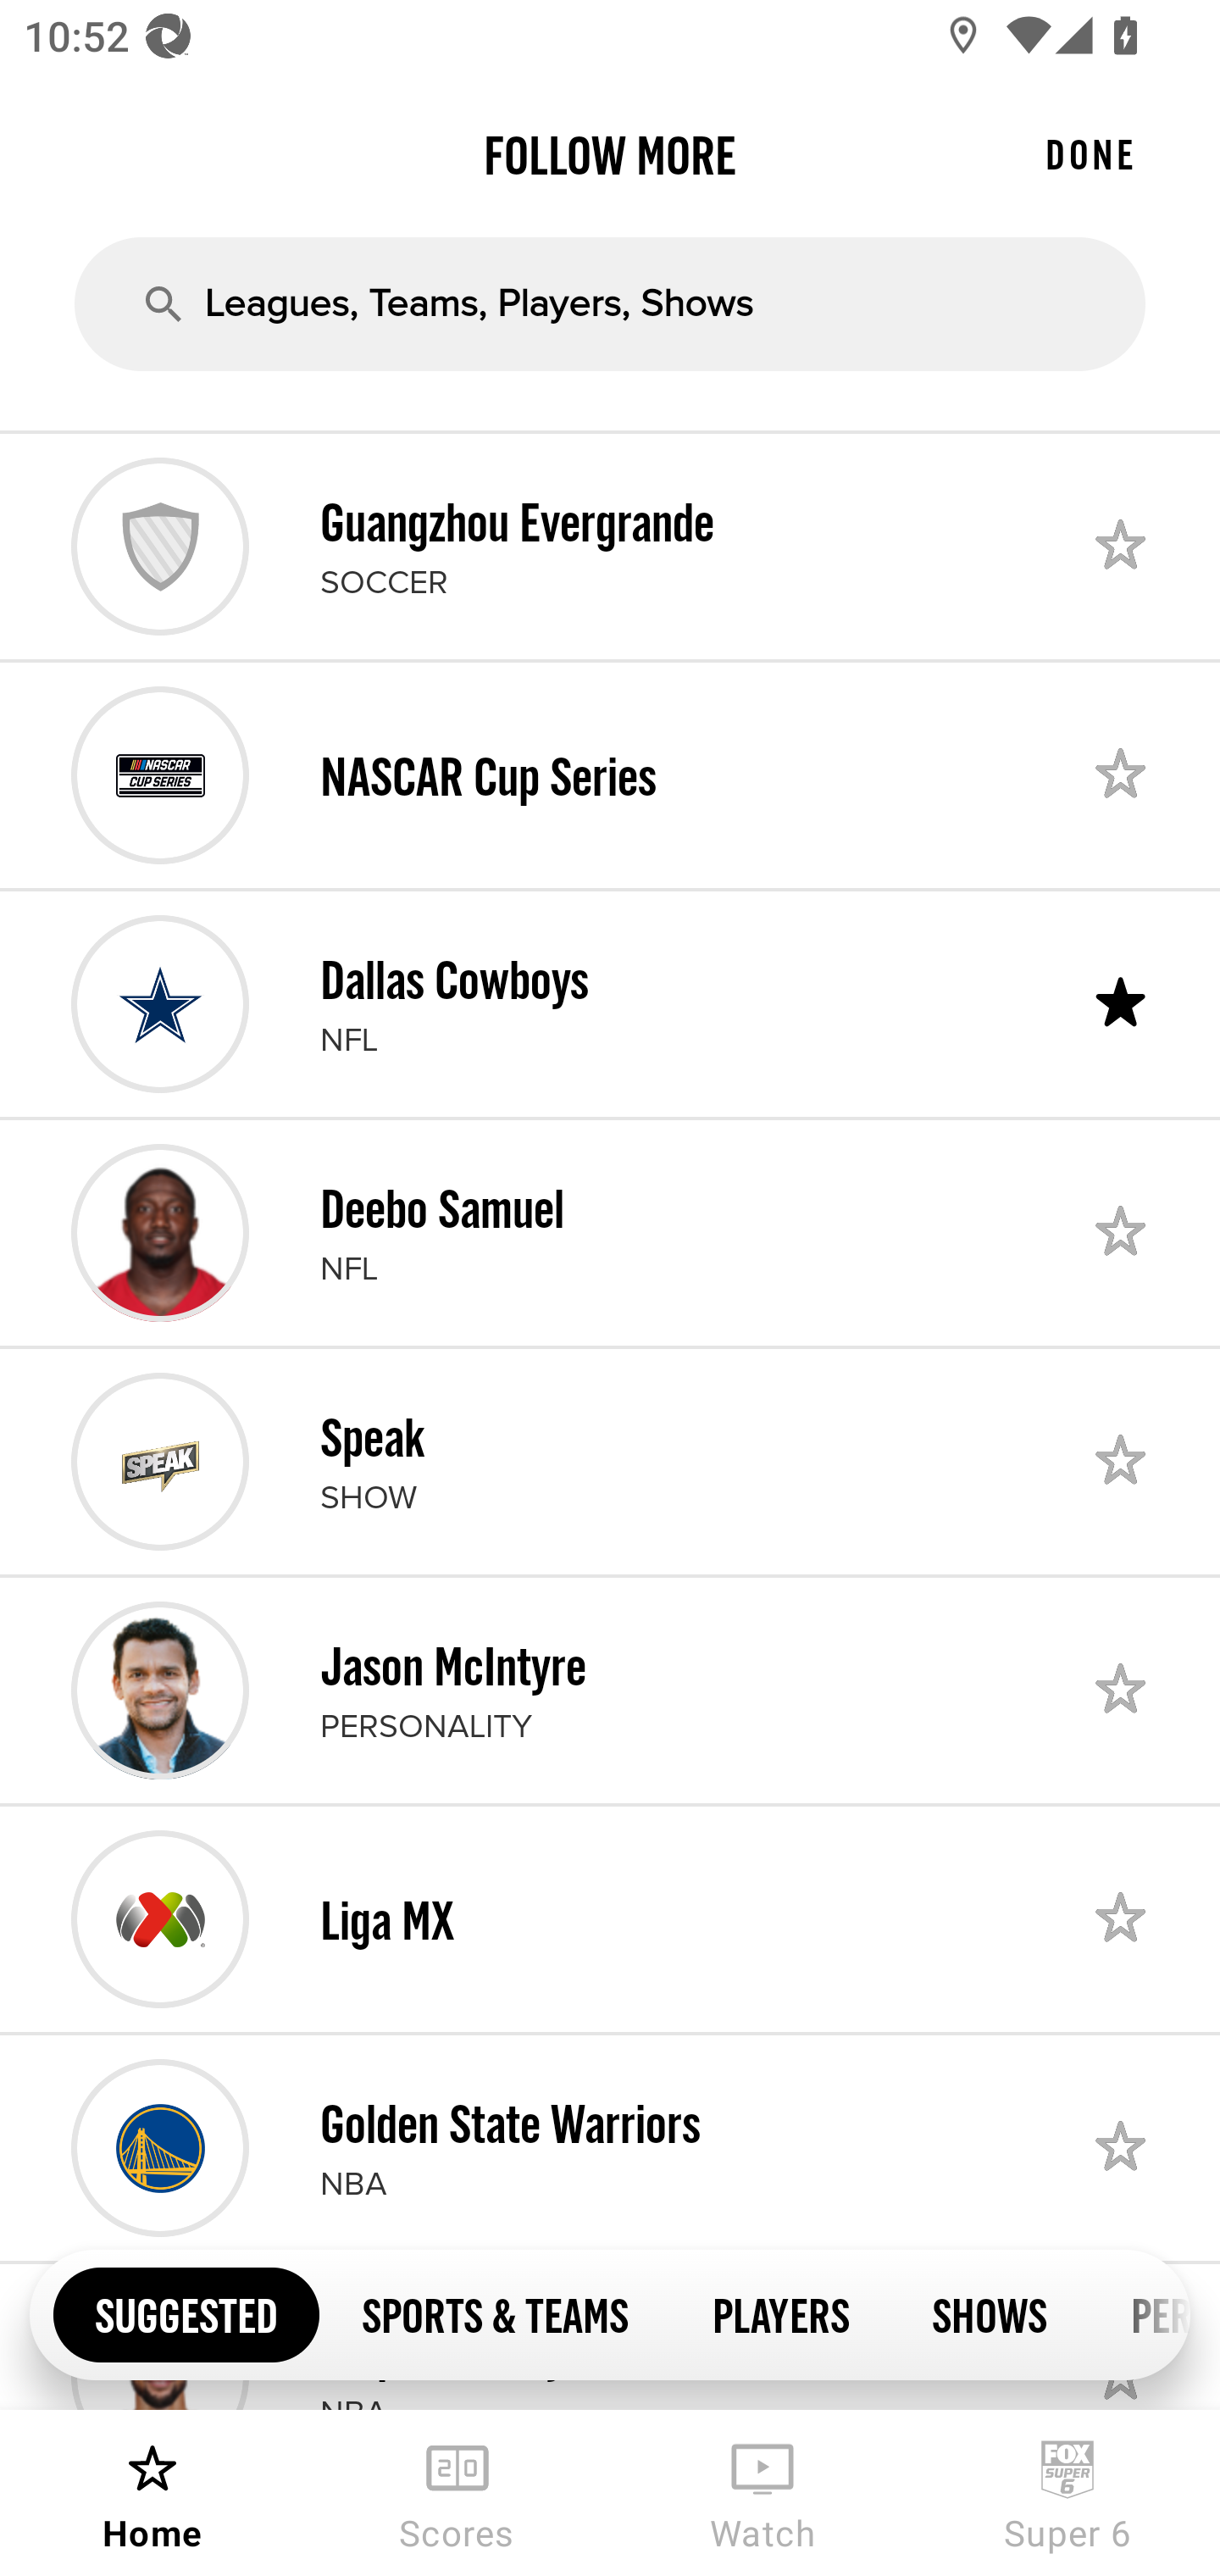 The height and width of the screenshot is (2576, 1220). Describe the element at coordinates (1067, 2493) in the screenshot. I see `Super 6` at that location.